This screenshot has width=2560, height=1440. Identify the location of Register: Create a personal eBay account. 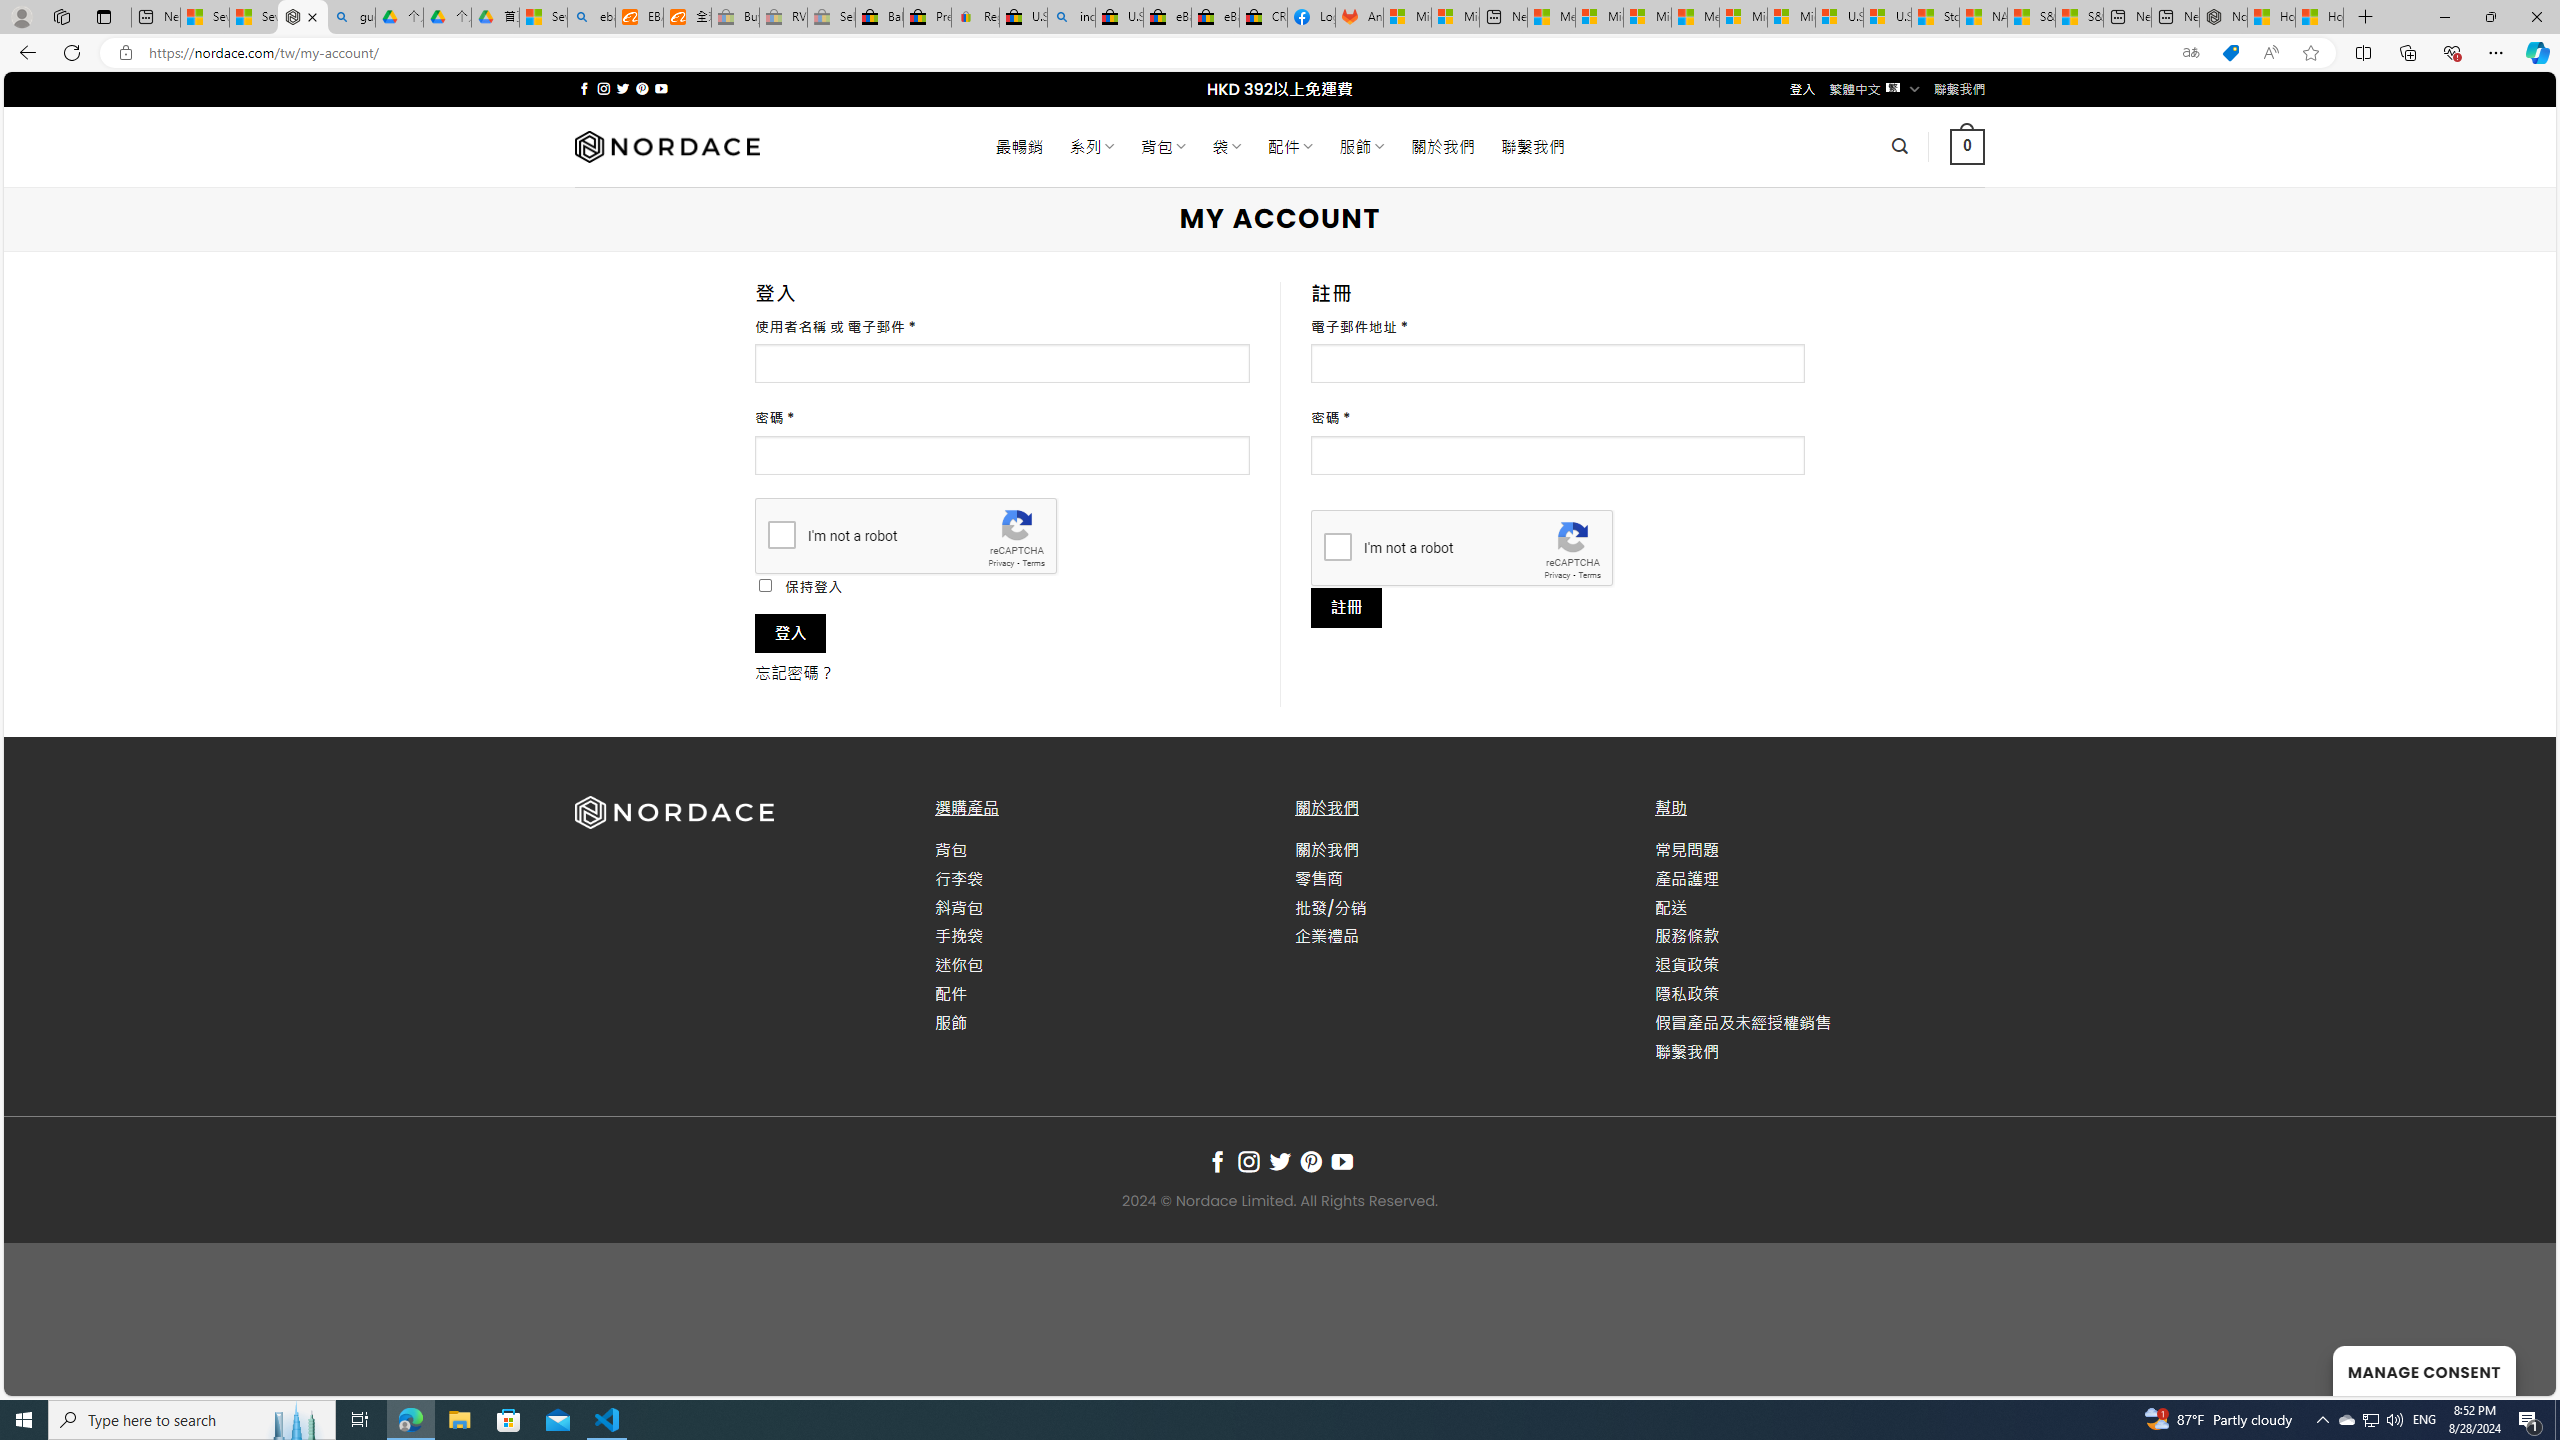
(975, 17).